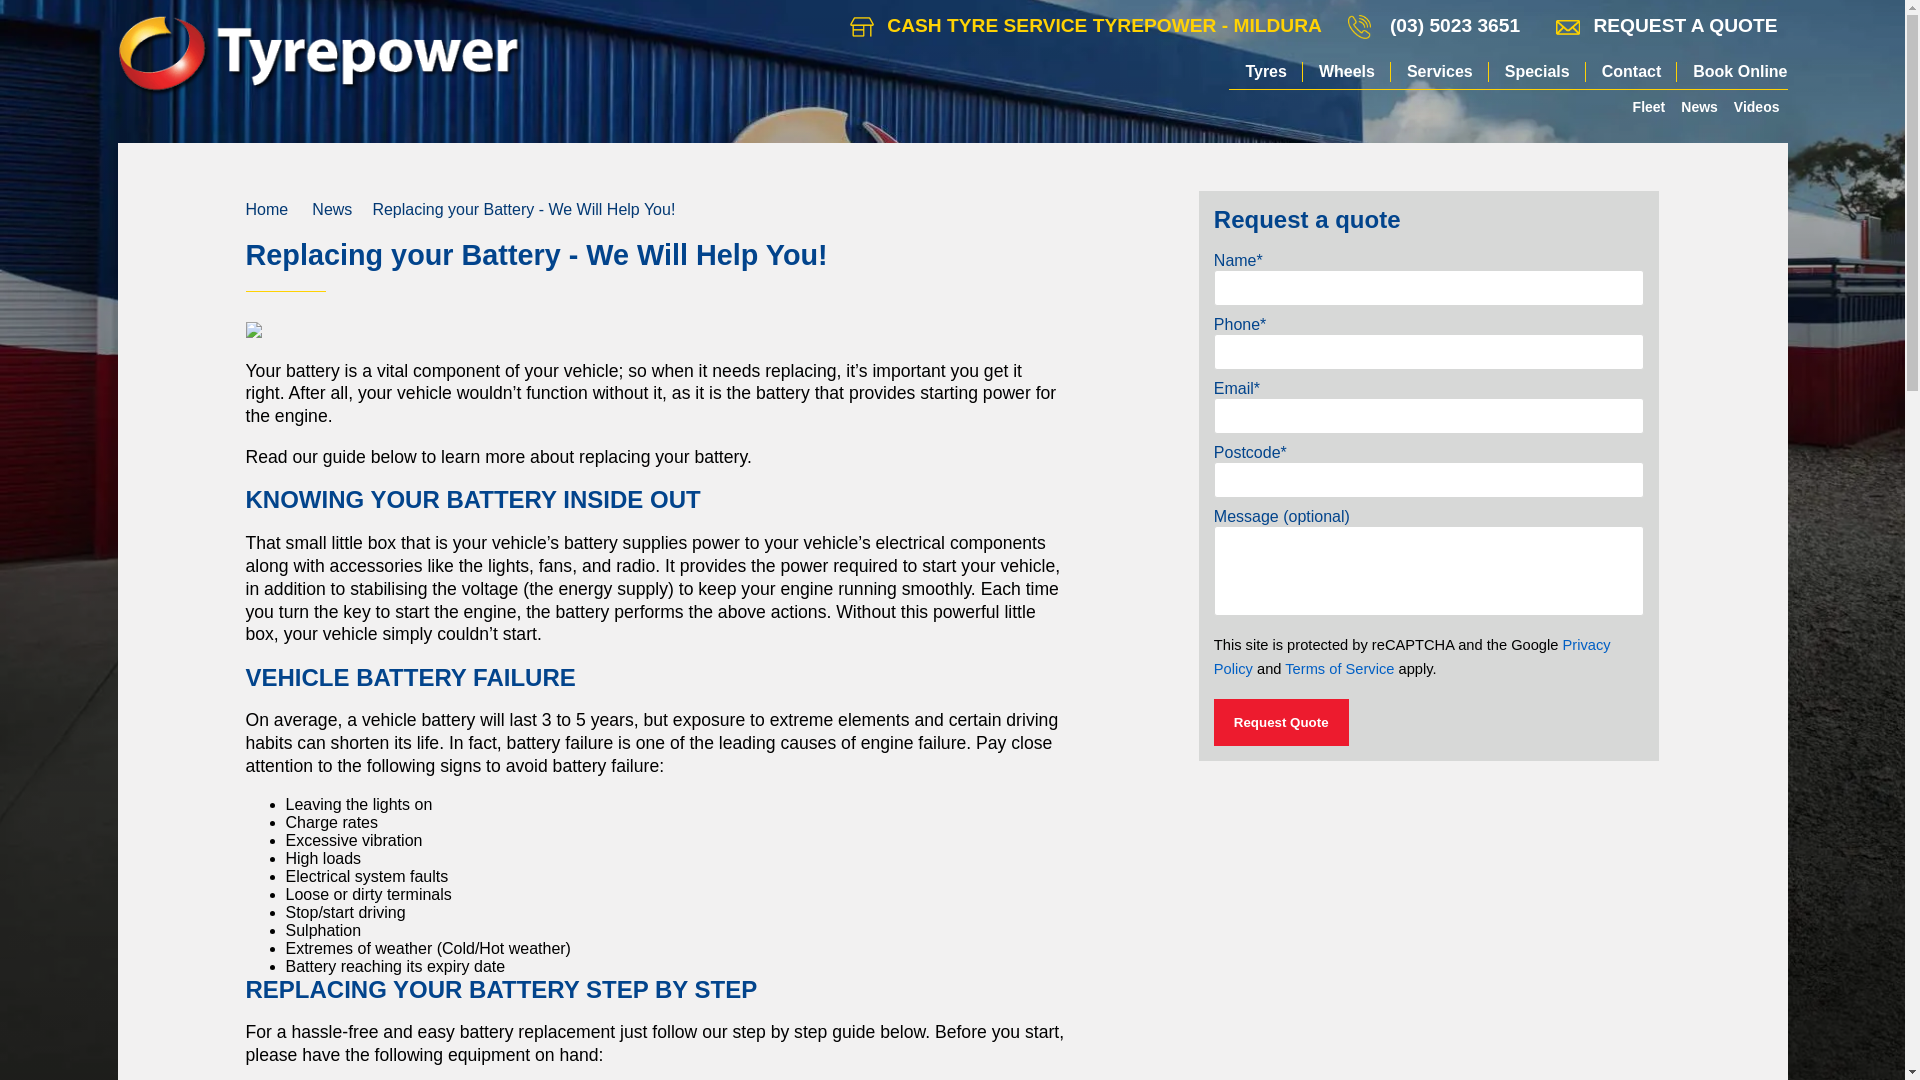  What do you see at coordinates (1756, 106) in the screenshot?
I see `Videos` at bounding box center [1756, 106].